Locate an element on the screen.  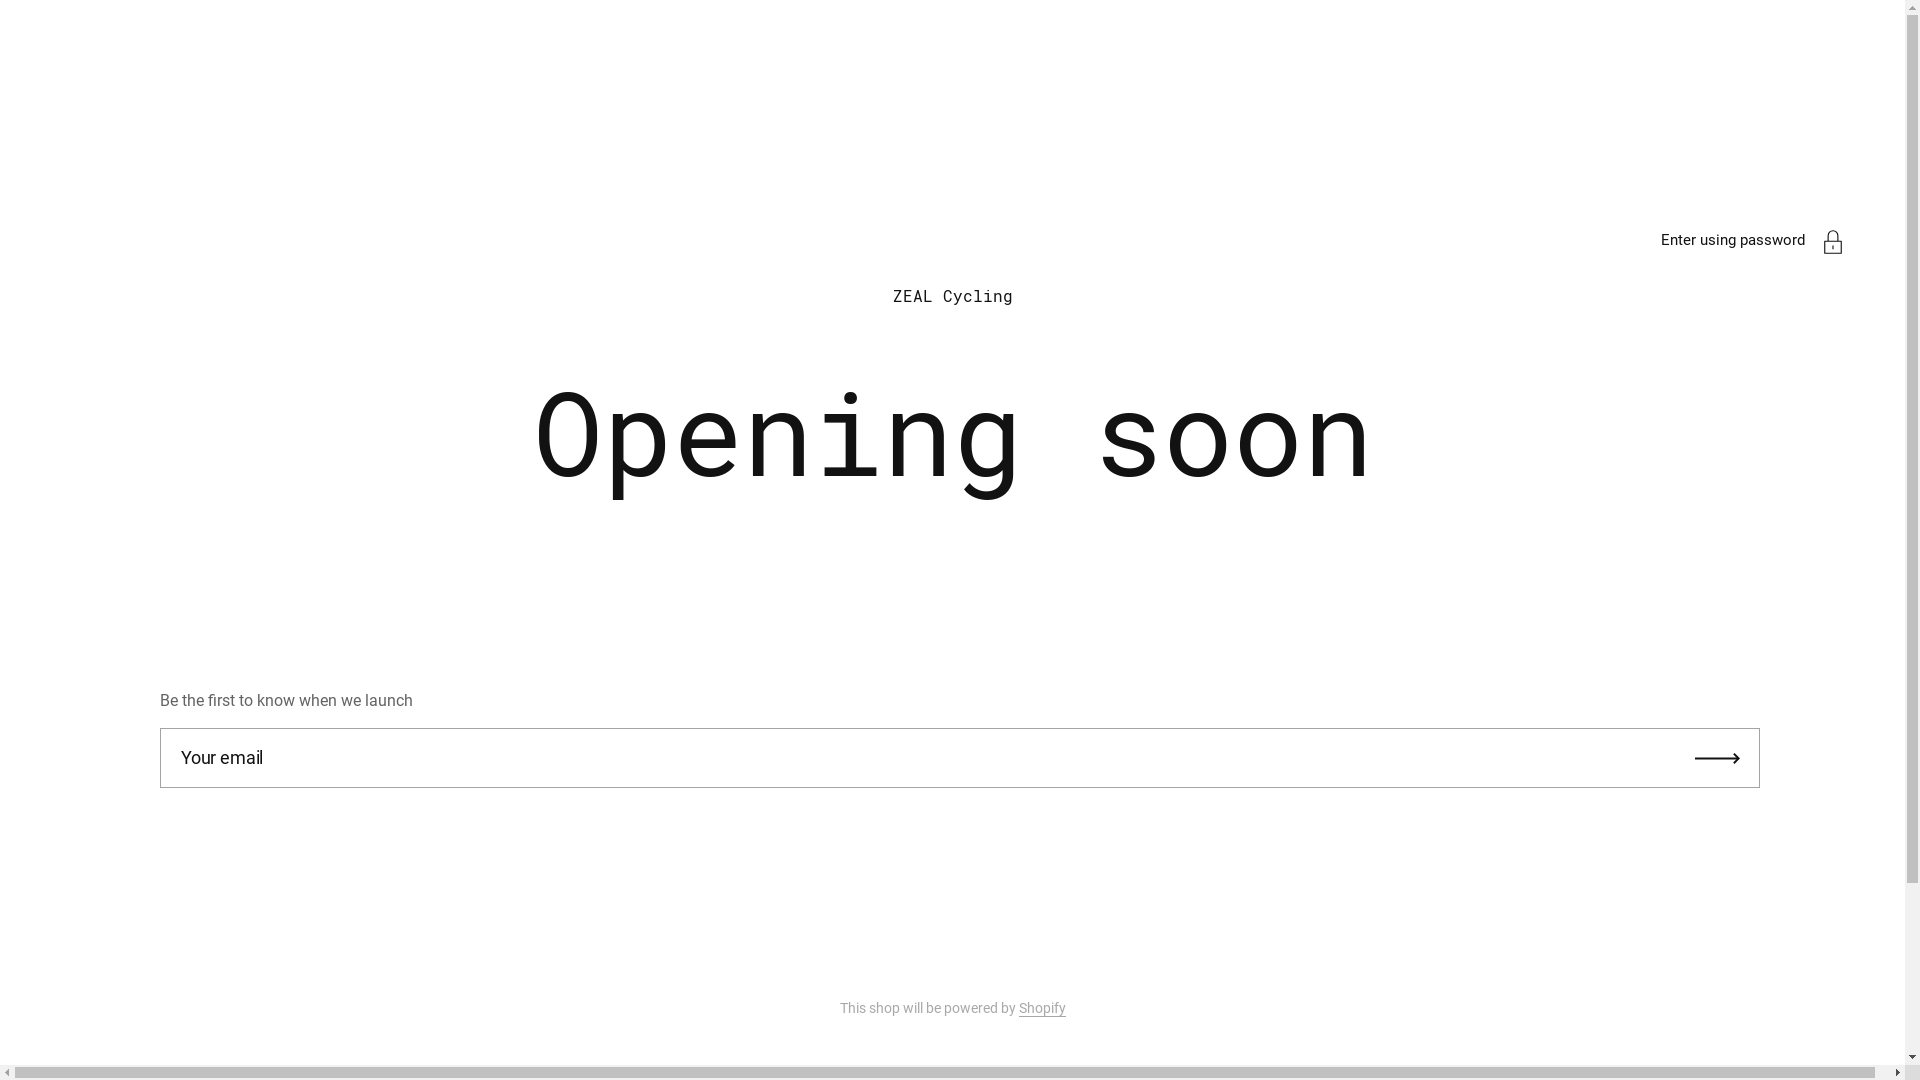
ZEAL Cycling is located at coordinates (952, 296).